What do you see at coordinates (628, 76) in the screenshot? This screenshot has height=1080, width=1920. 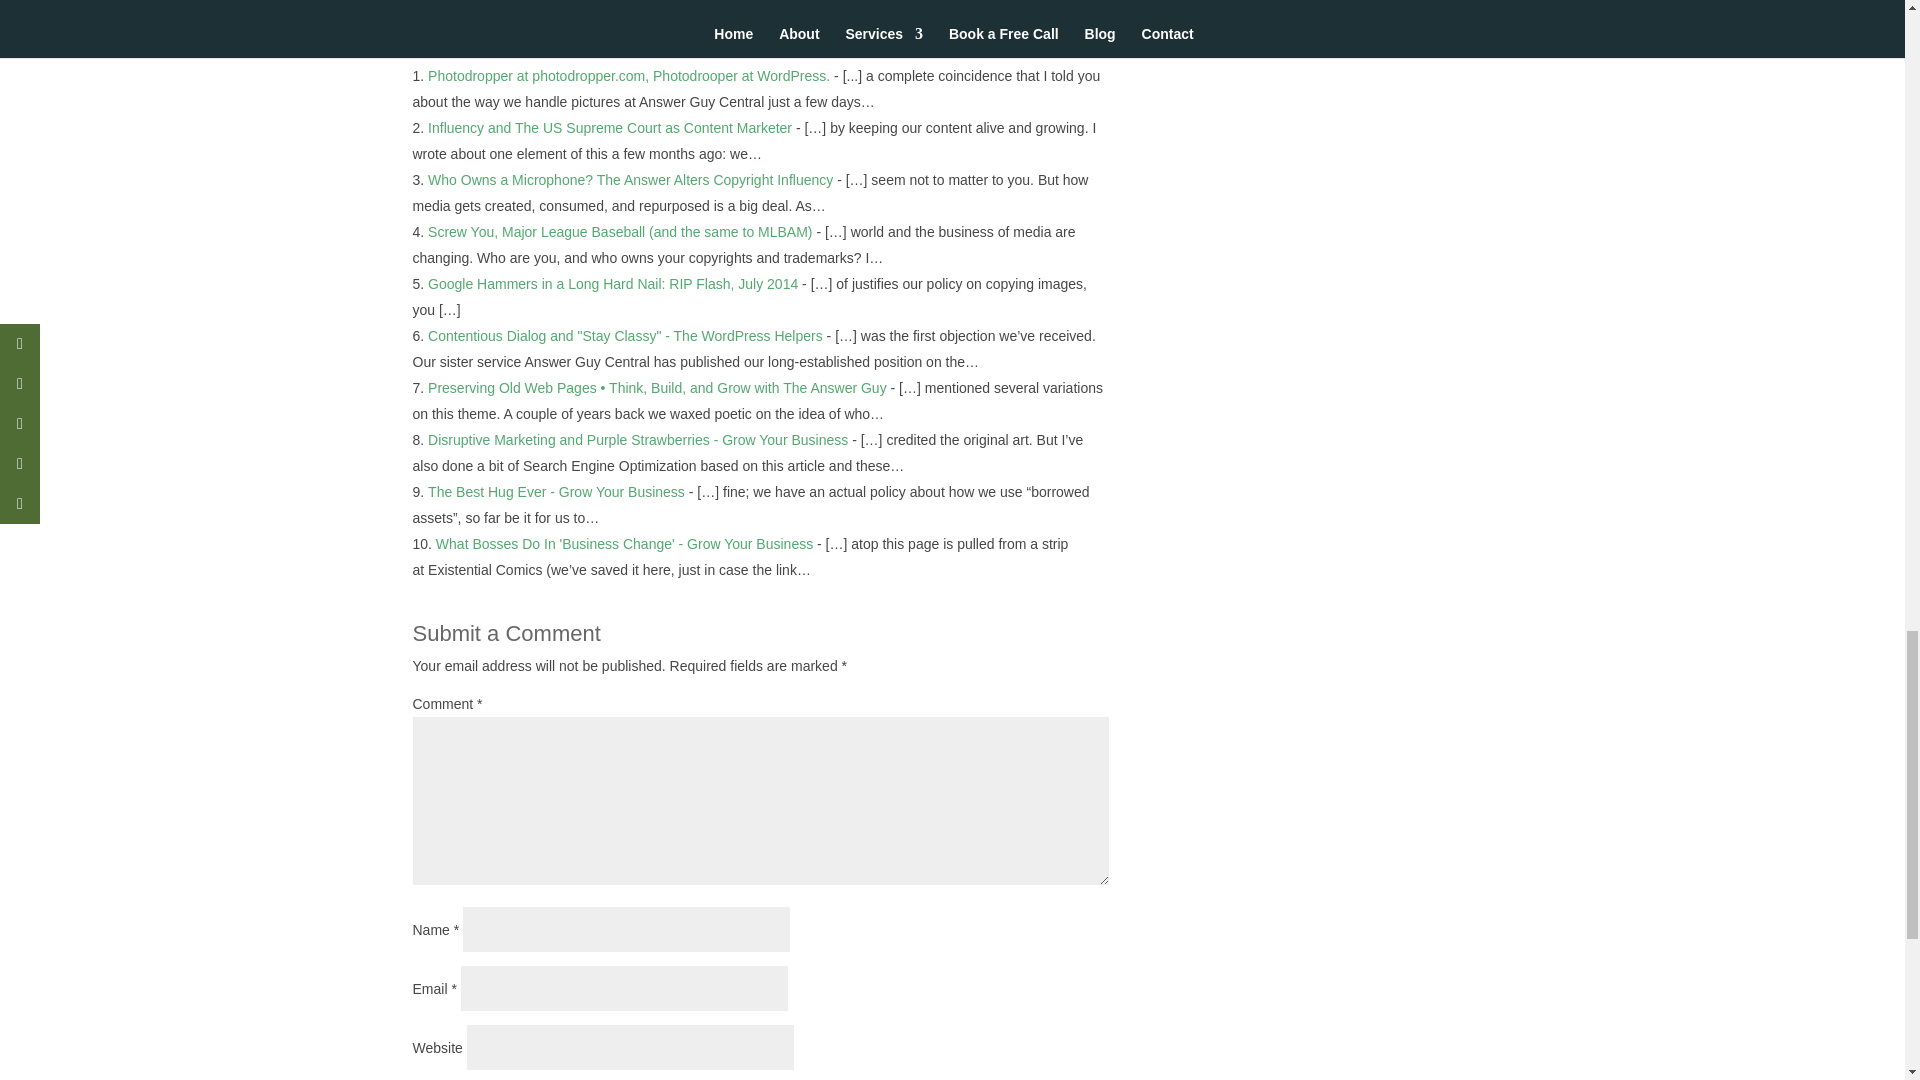 I see `Photodropper at photodropper.com, Photodrooper at WordPress.` at bounding box center [628, 76].